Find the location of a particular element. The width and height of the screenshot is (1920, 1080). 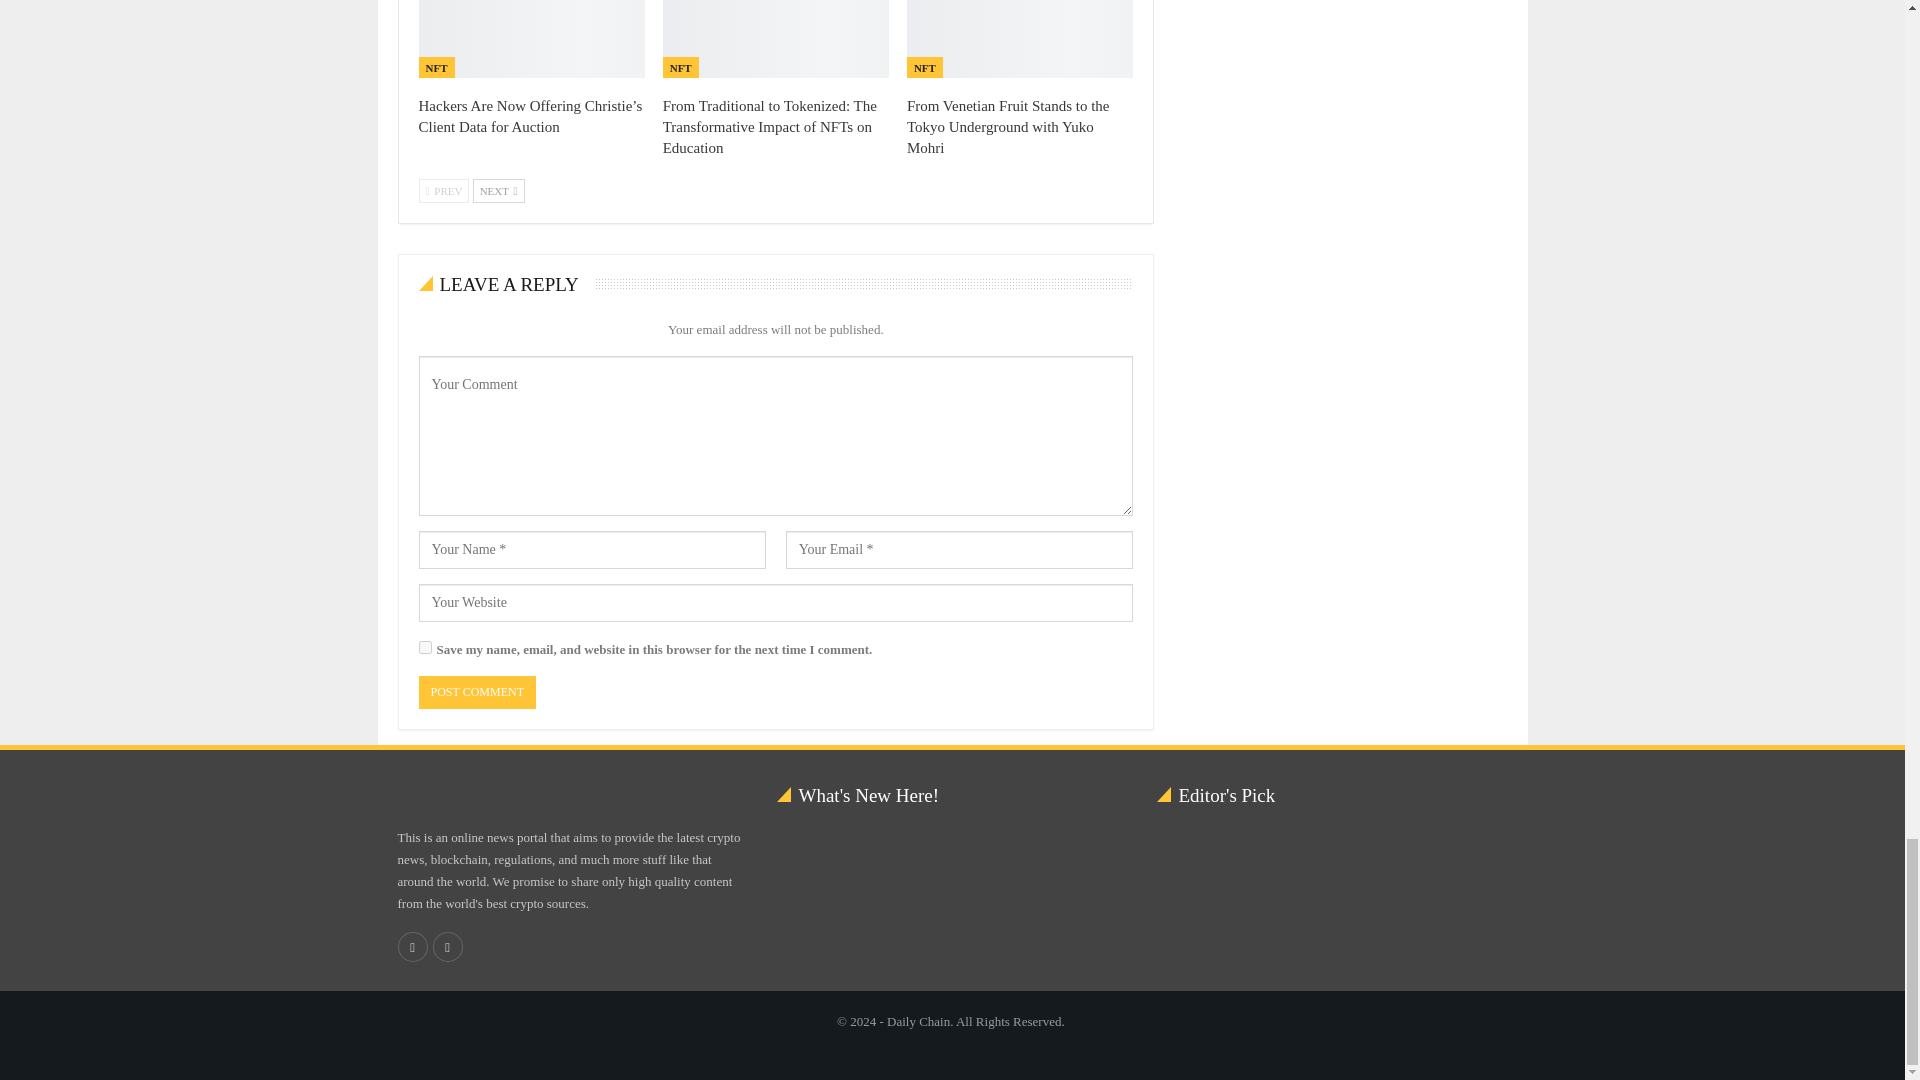

Next is located at coordinates (498, 191).